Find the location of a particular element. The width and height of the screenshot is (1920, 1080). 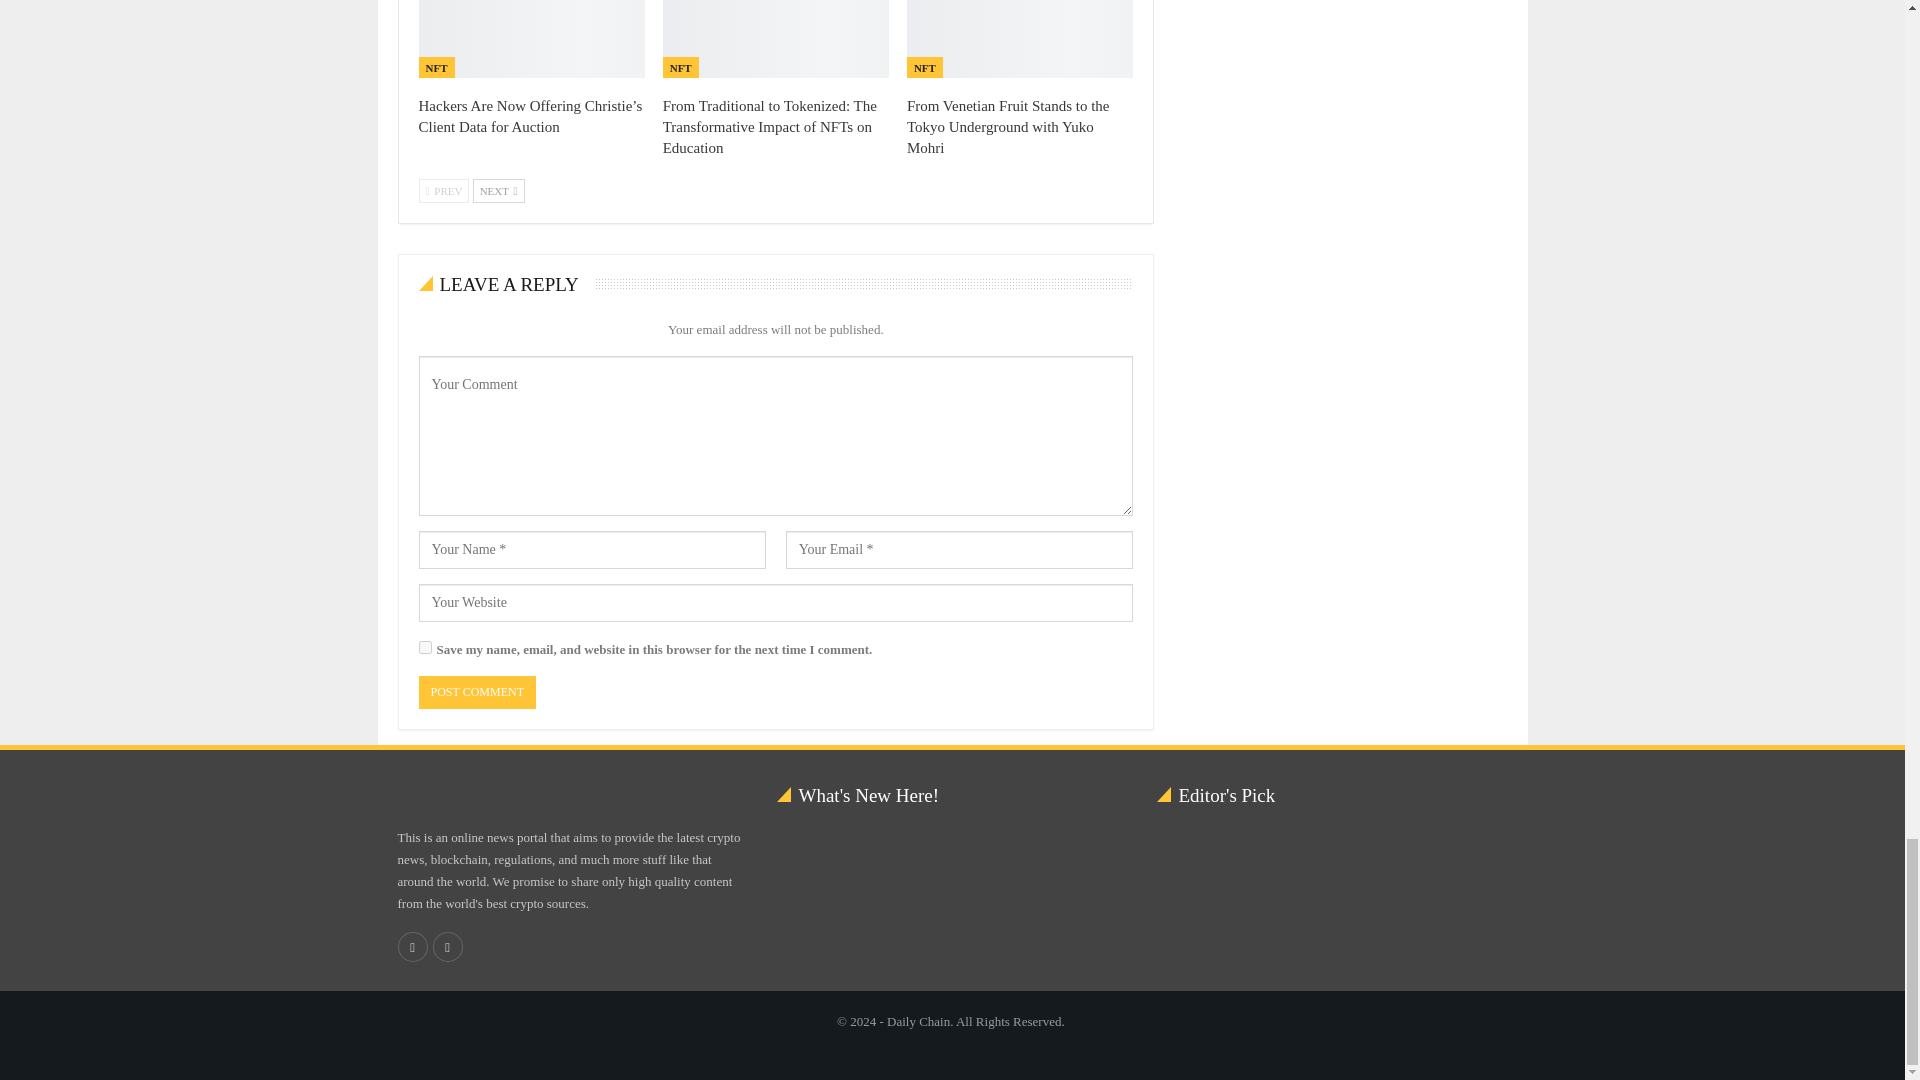

Next is located at coordinates (498, 191).